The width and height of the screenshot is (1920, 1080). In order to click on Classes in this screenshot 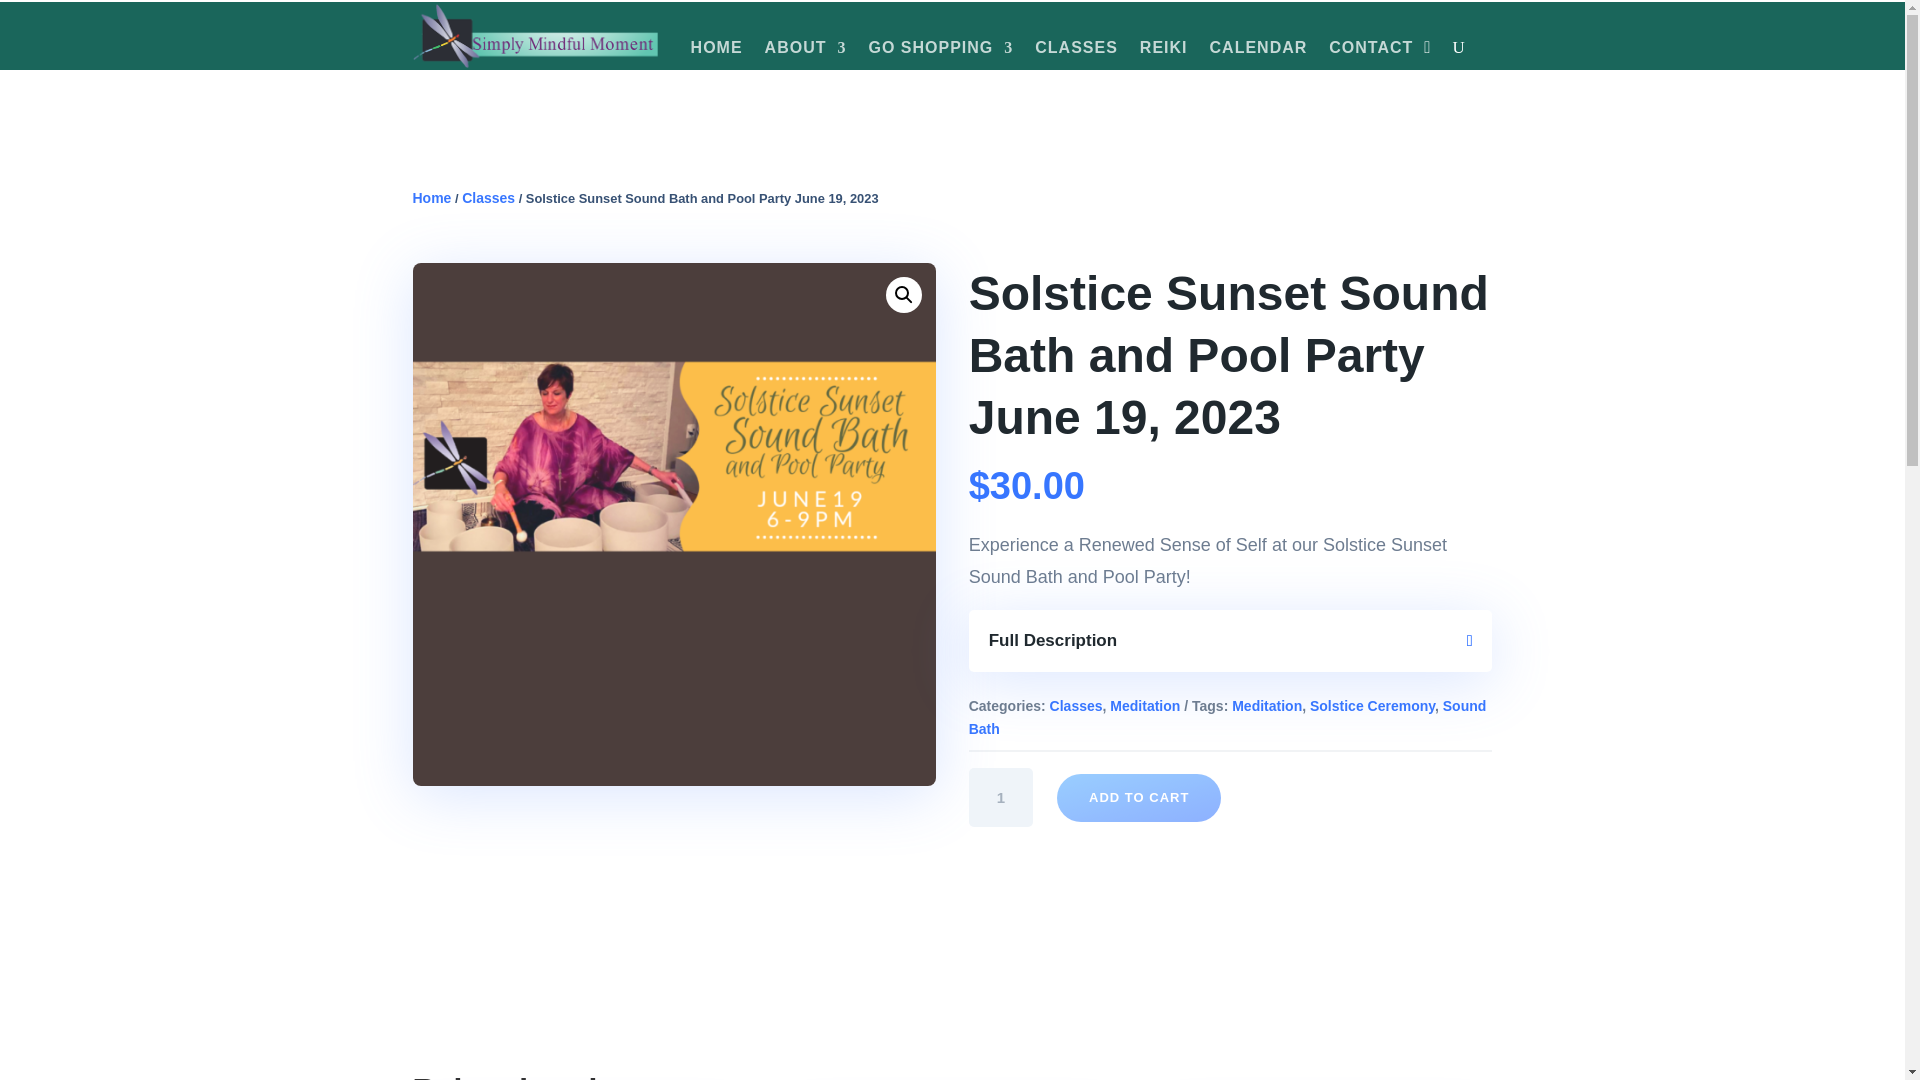, I will do `click(1076, 705)`.